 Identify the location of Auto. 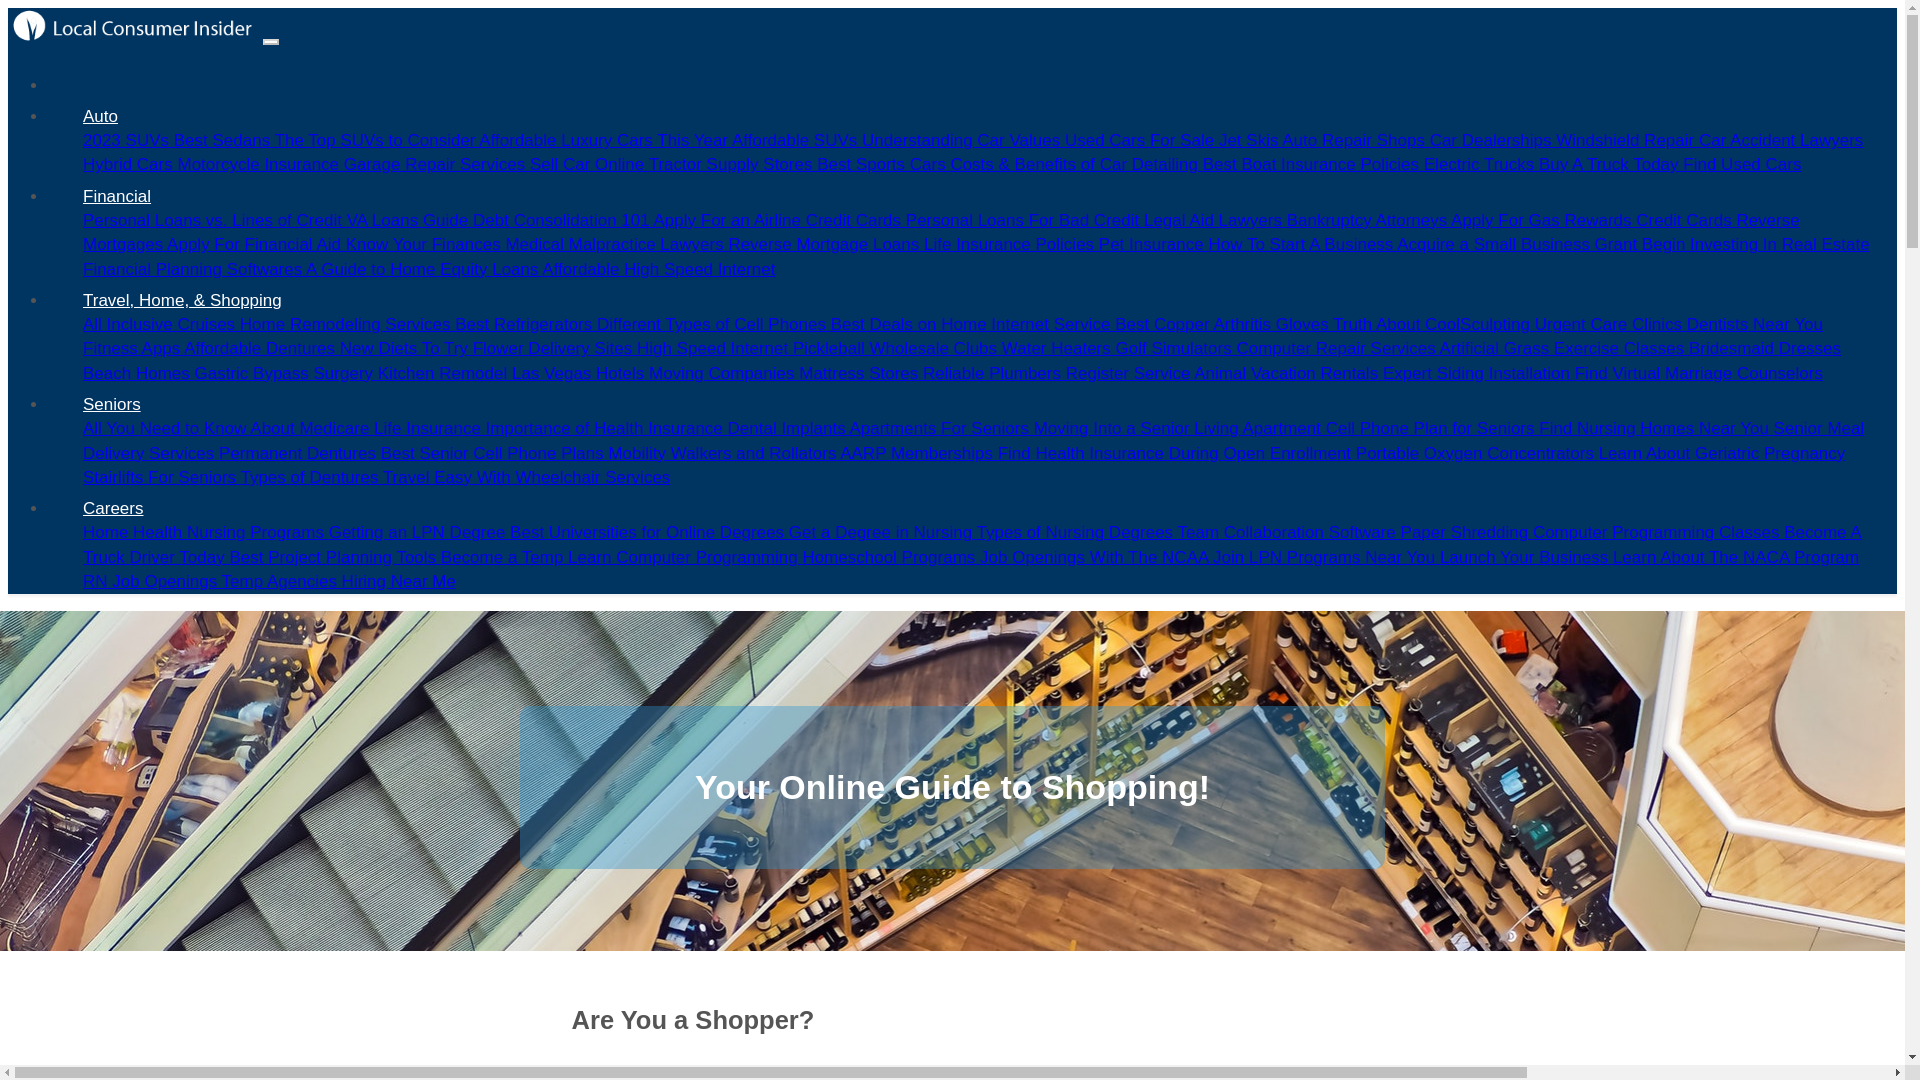
(100, 116).